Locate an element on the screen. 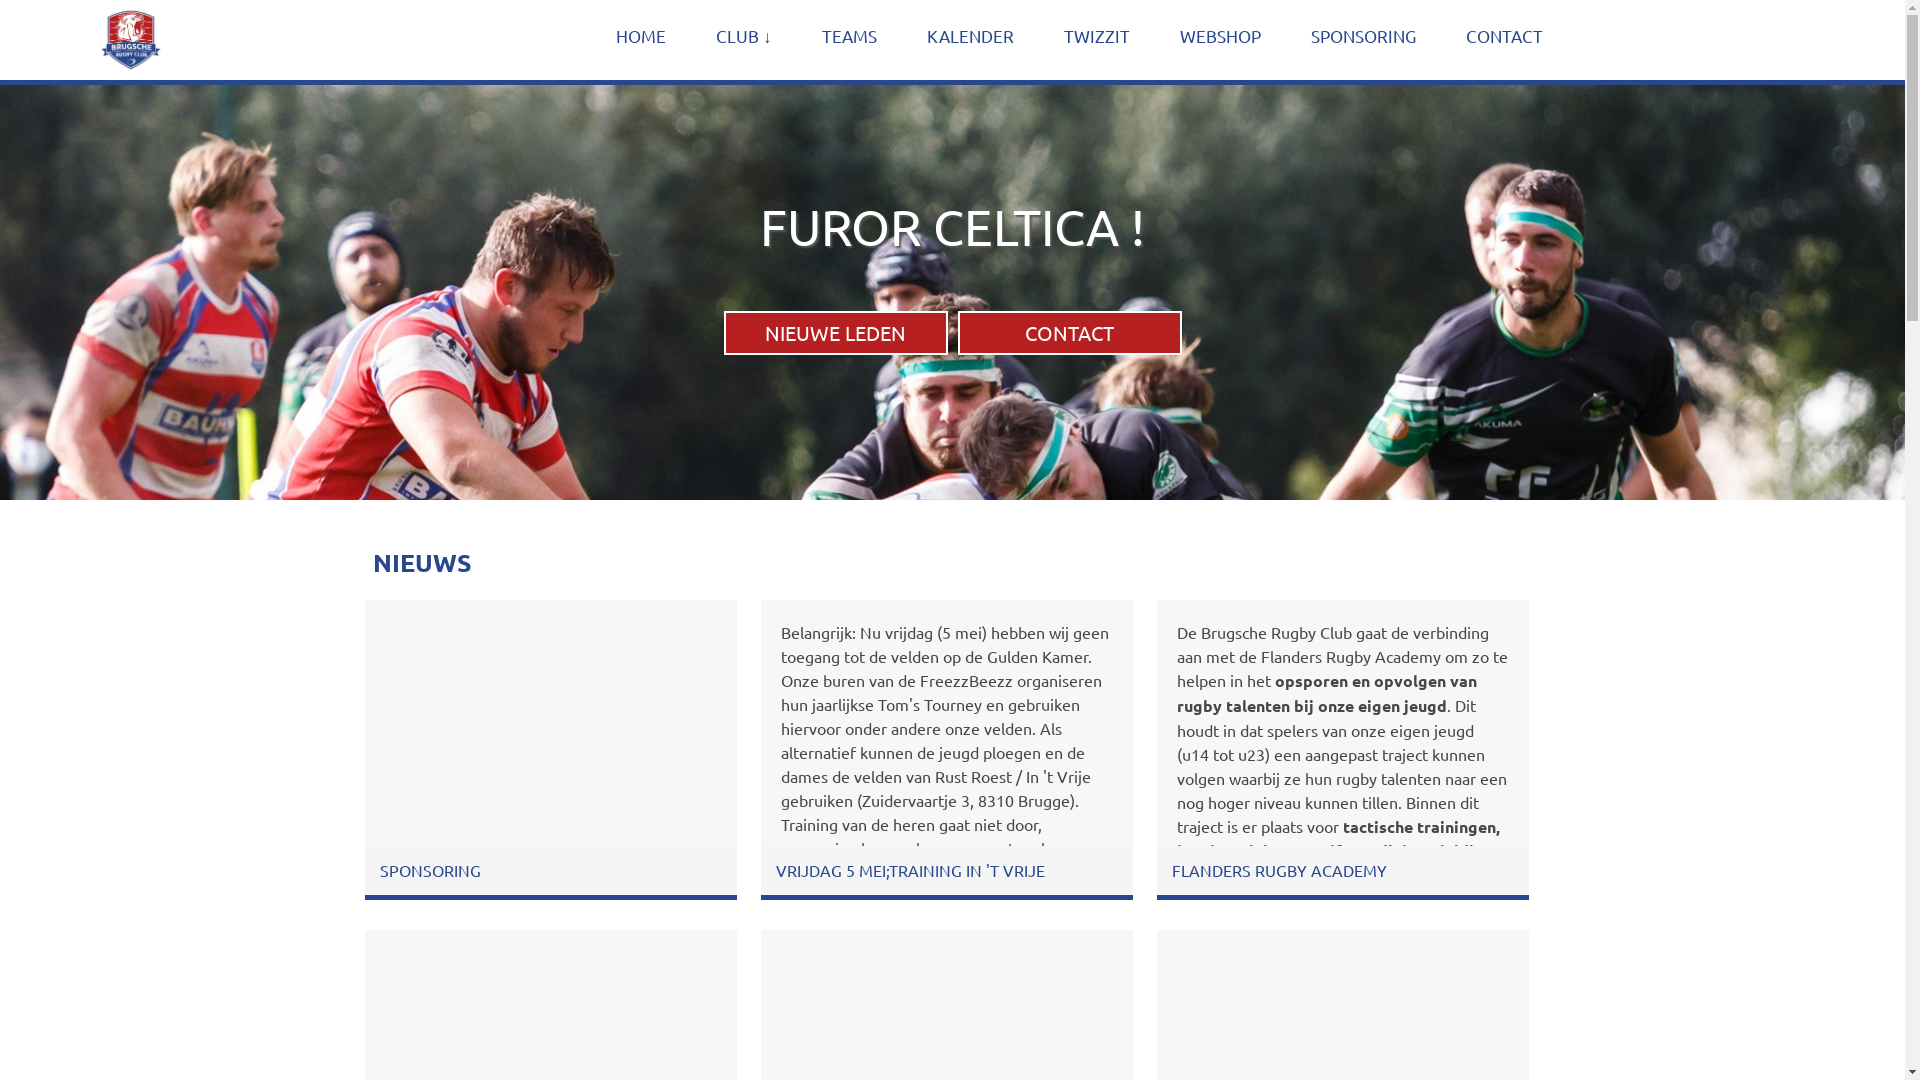 This screenshot has height=1080, width=1920. HOME is located at coordinates (641, 36).